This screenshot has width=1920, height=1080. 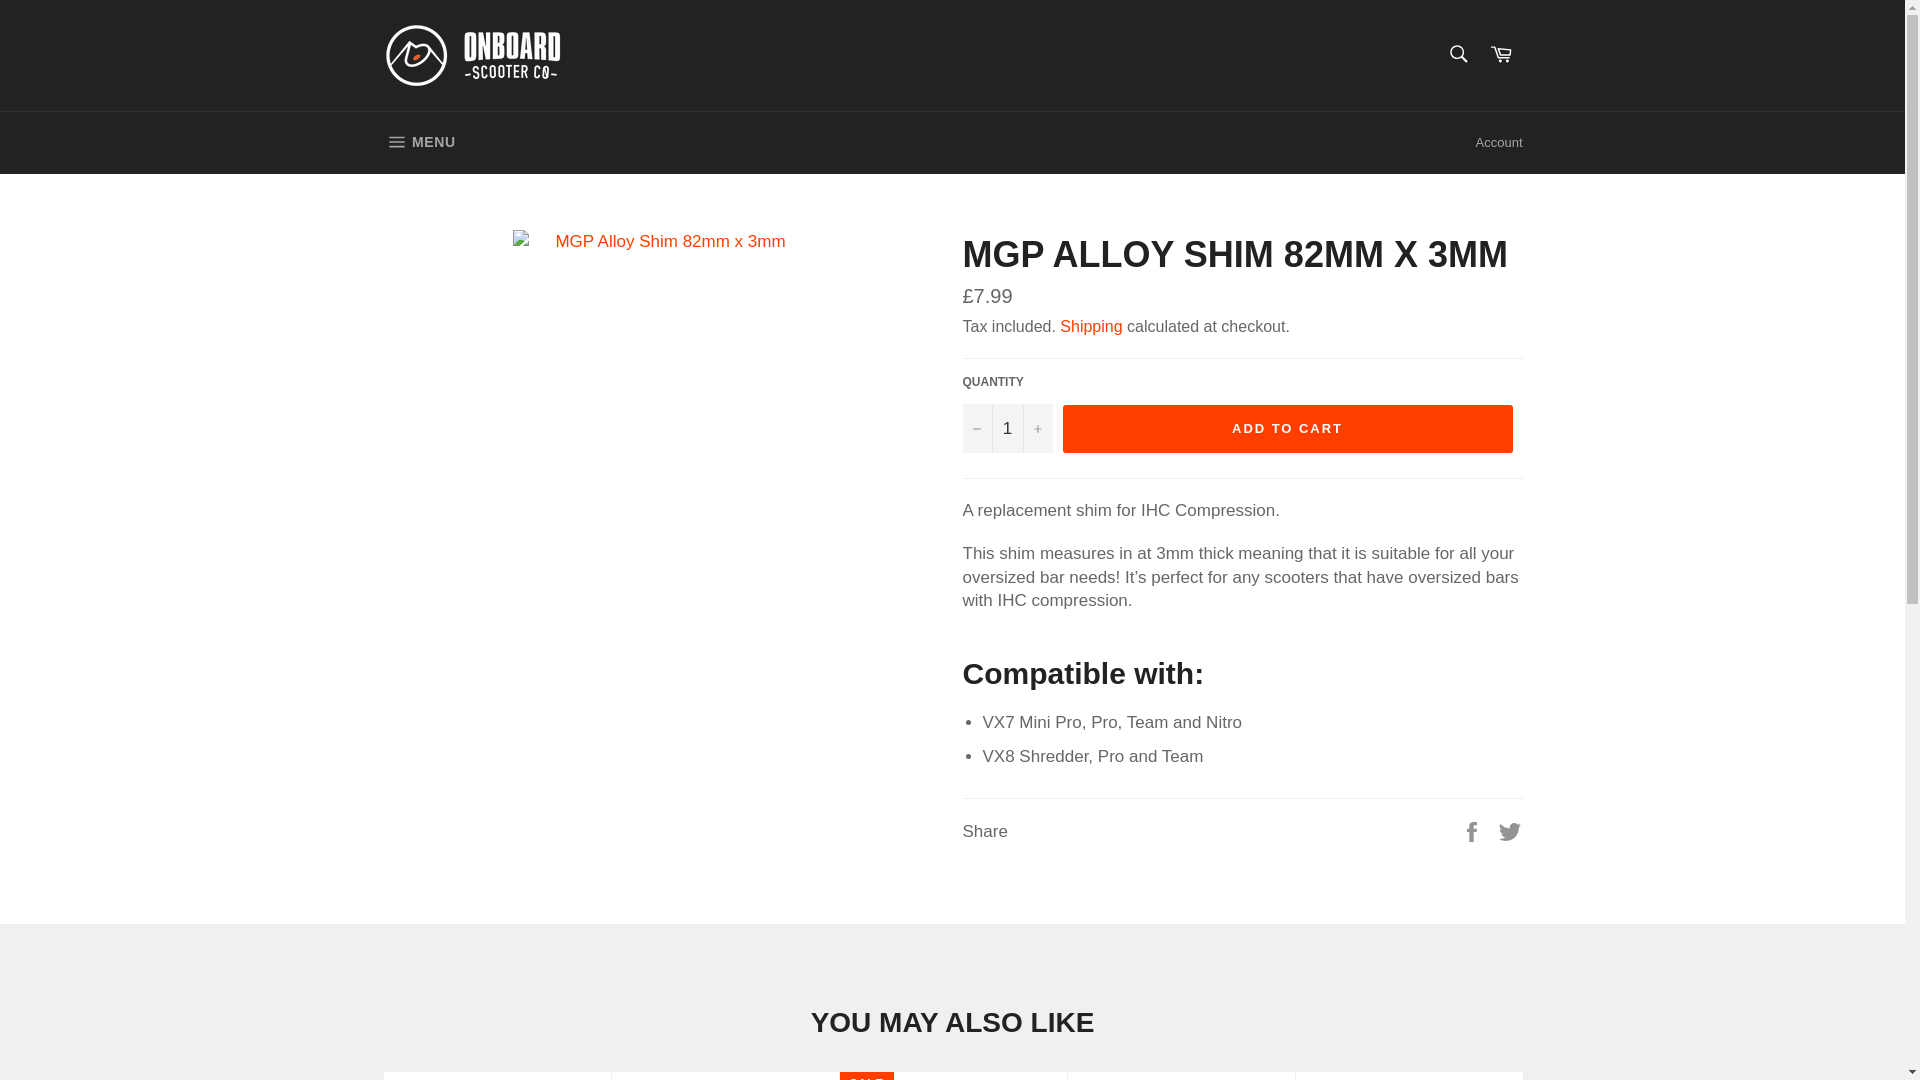 I want to click on Tweet on Twitter, so click(x=1510, y=830).